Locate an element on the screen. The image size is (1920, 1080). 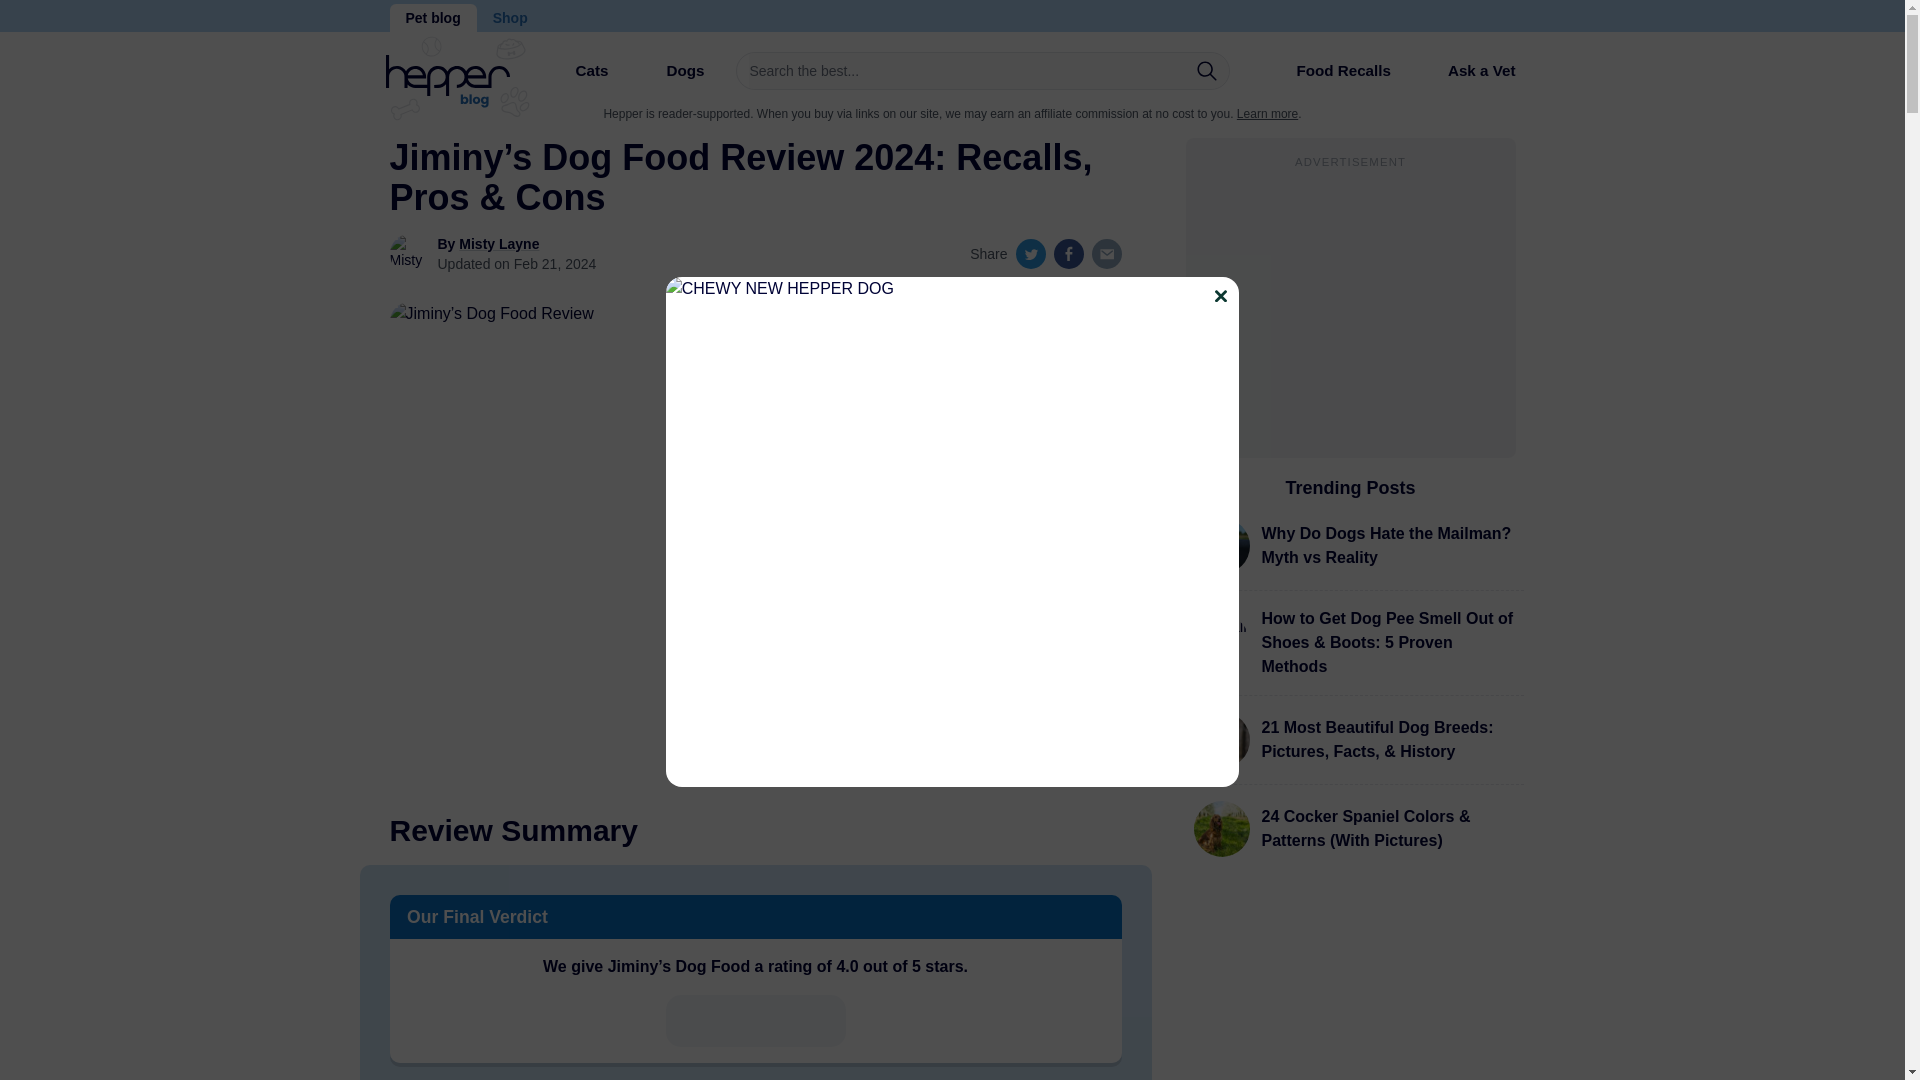
Learn more is located at coordinates (1266, 113).